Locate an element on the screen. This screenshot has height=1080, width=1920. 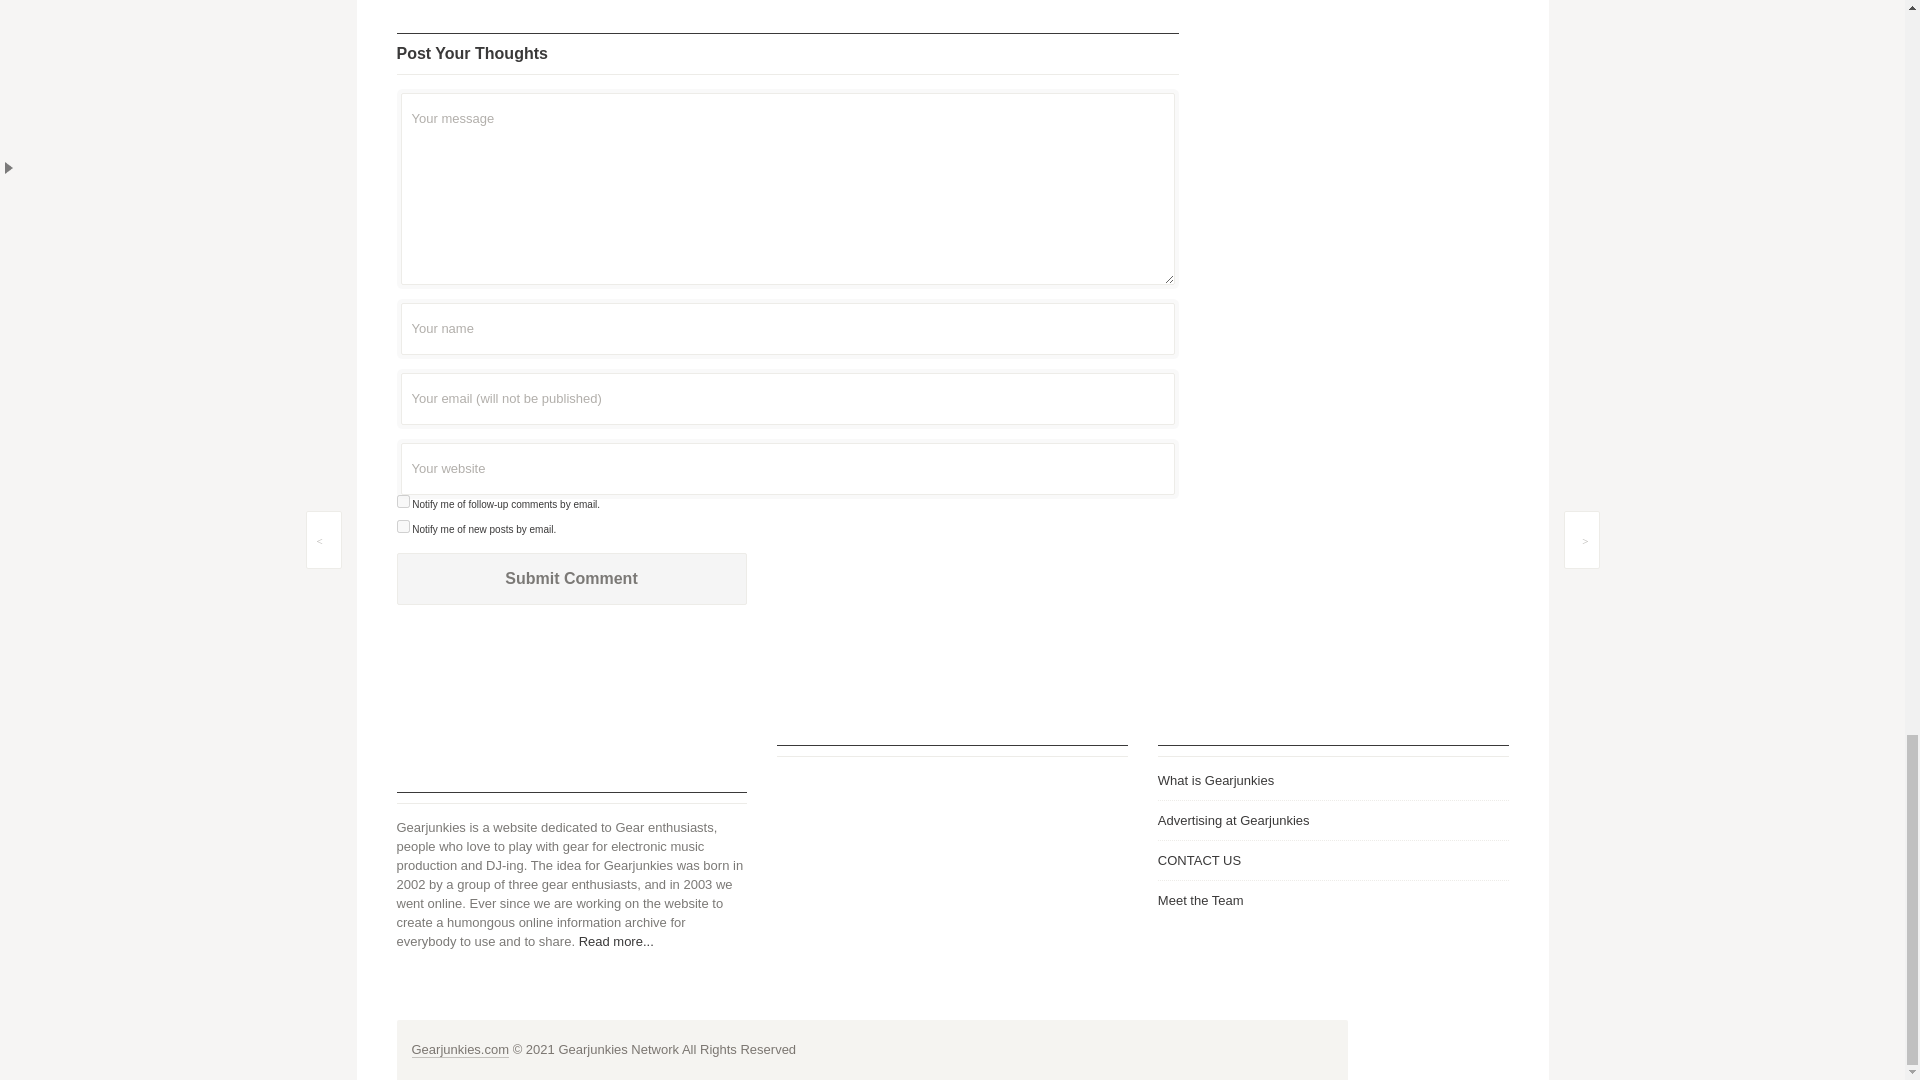
Submit Comment is located at coordinates (570, 578).